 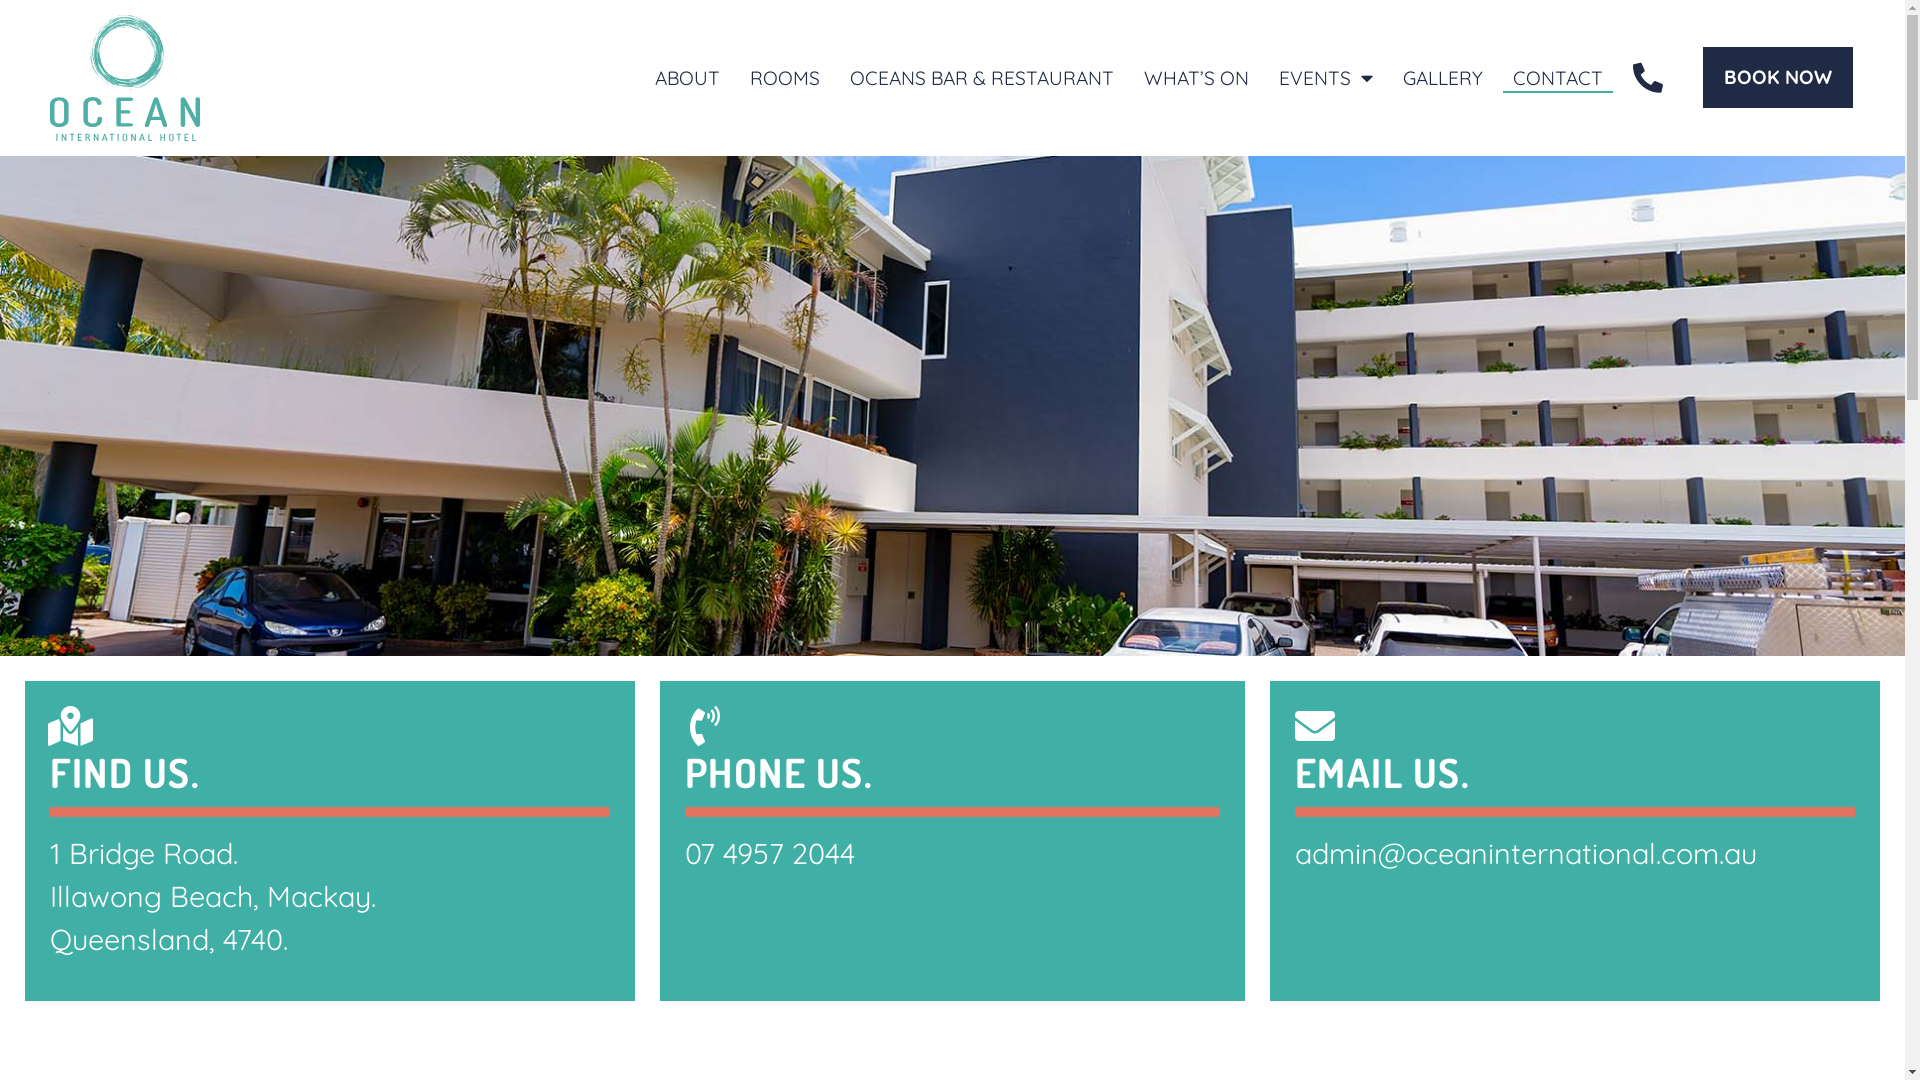 What do you see at coordinates (770, 853) in the screenshot?
I see `07 4957 2044` at bounding box center [770, 853].